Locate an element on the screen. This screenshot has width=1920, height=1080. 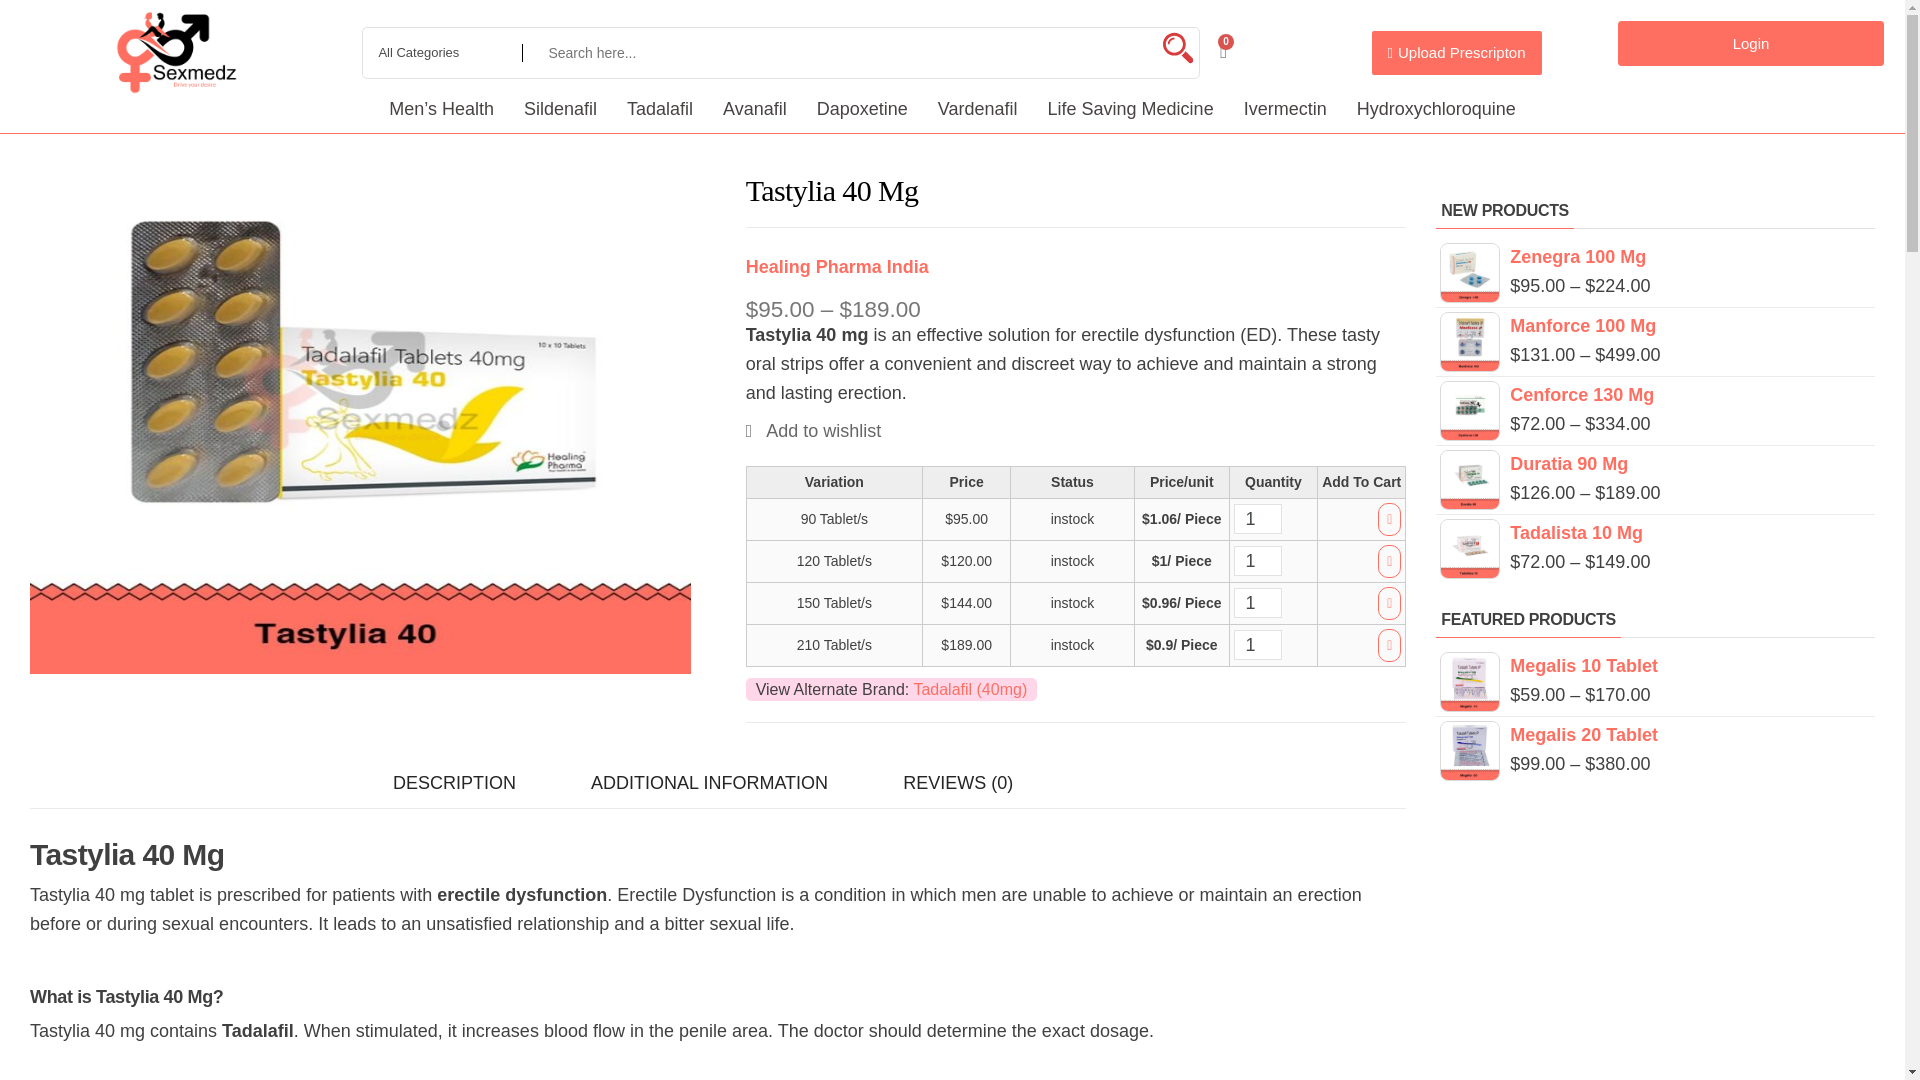
Sildenafil is located at coordinates (560, 108).